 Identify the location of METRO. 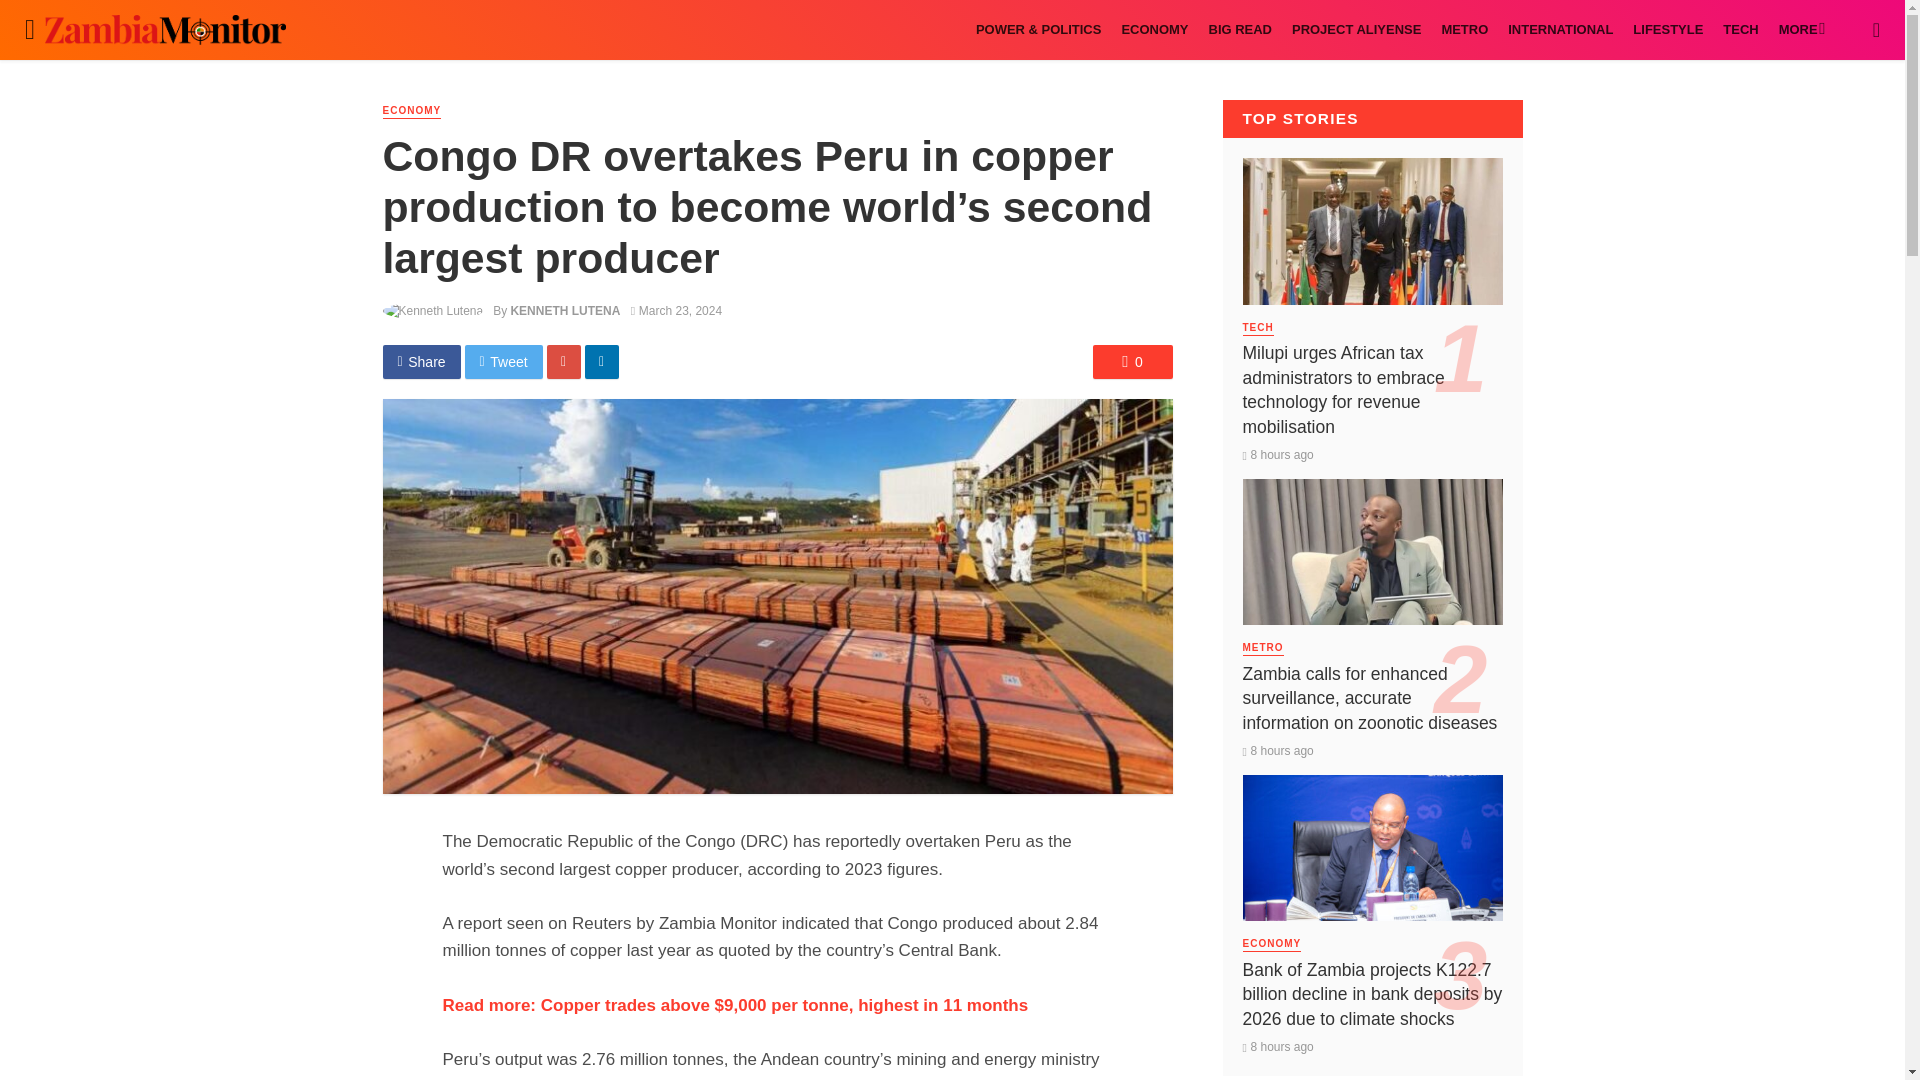
(1464, 30).